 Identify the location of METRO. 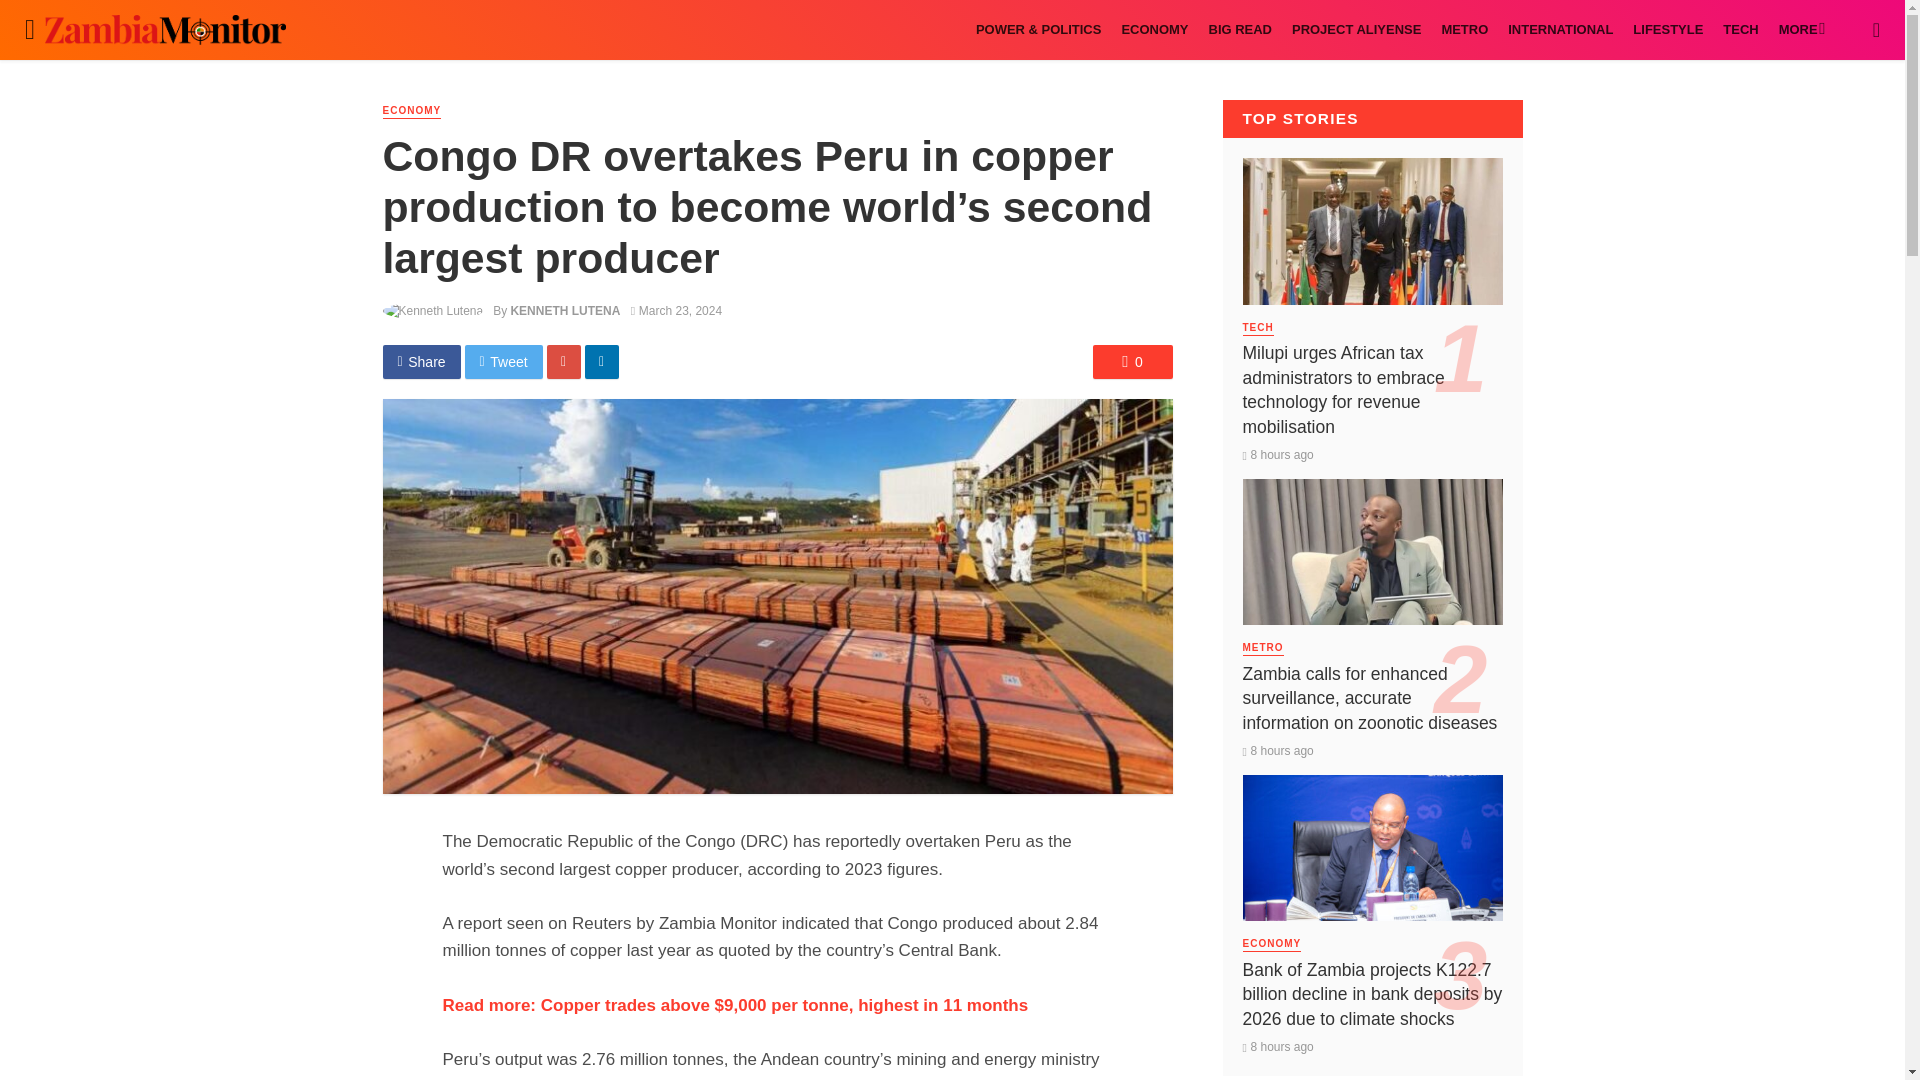
(1464, 30).